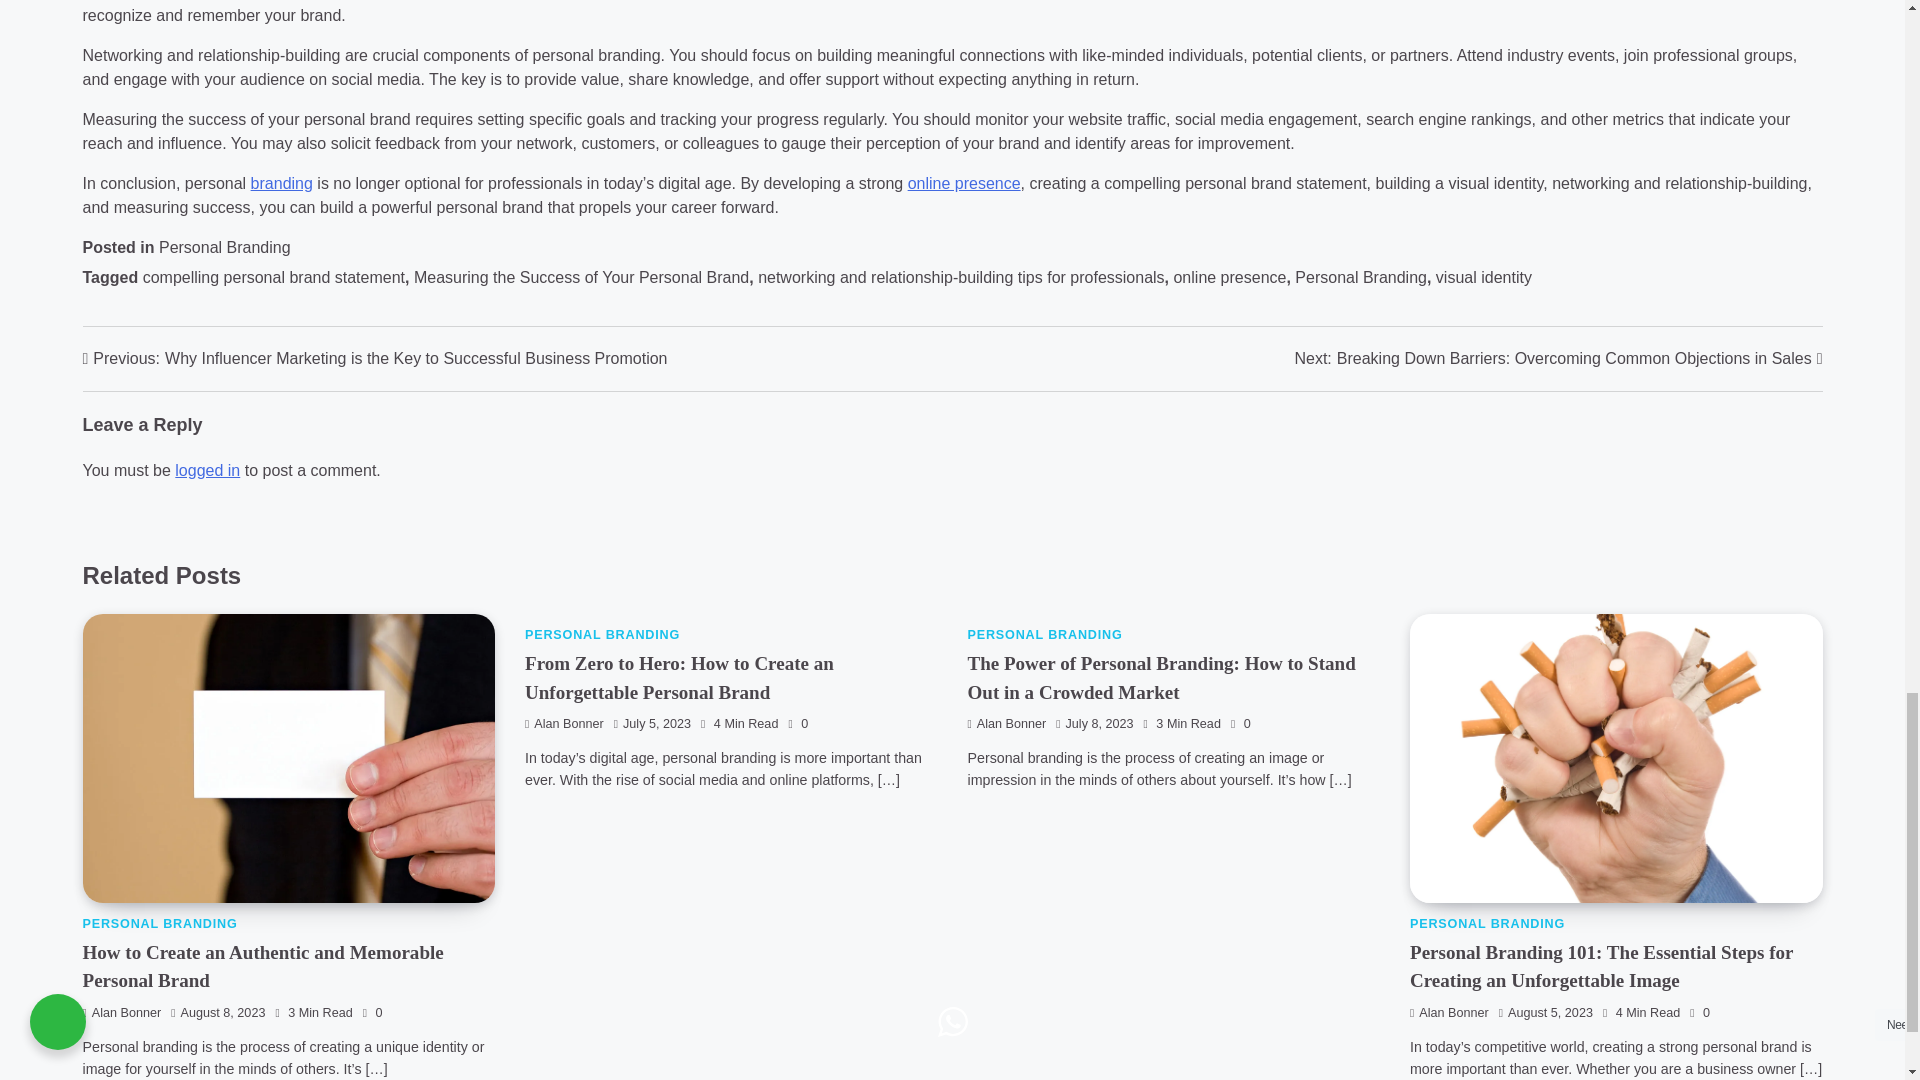 This screenshot has width=1920, height=1080. What do you see at coordinates (1486, 923) in the screenshot?
I see `PERSONAL BRANDING` at bounding box center [1486, 923].